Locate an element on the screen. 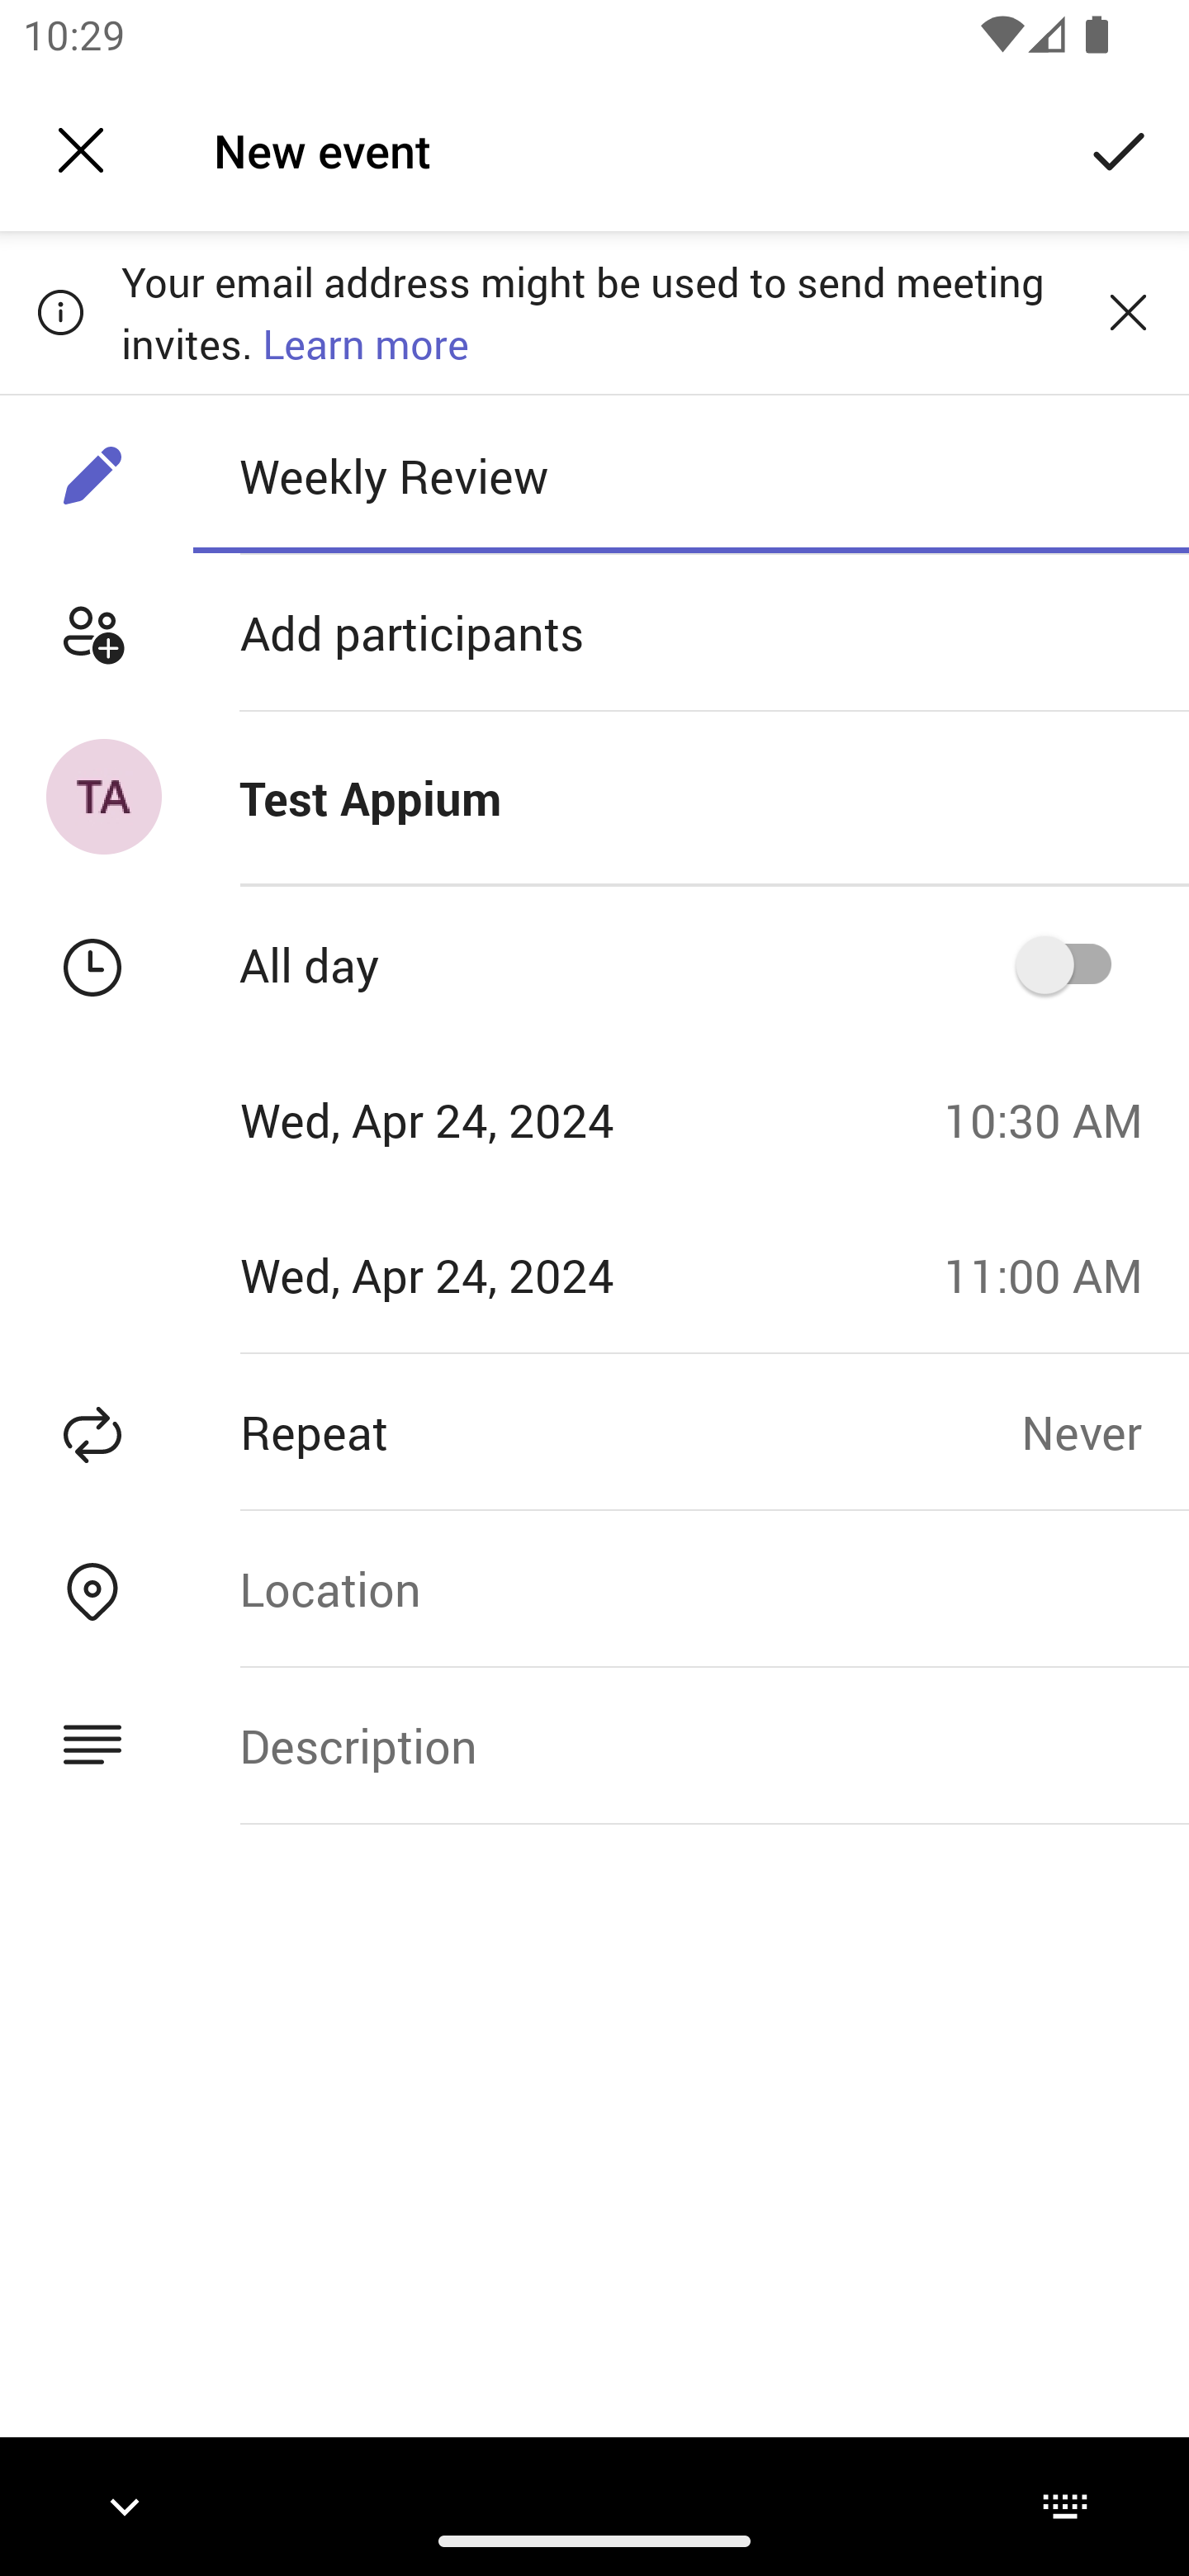 Image resolution: width=1189 pixels, height=2576 pixels. Back is located at coordinates (81, 150).